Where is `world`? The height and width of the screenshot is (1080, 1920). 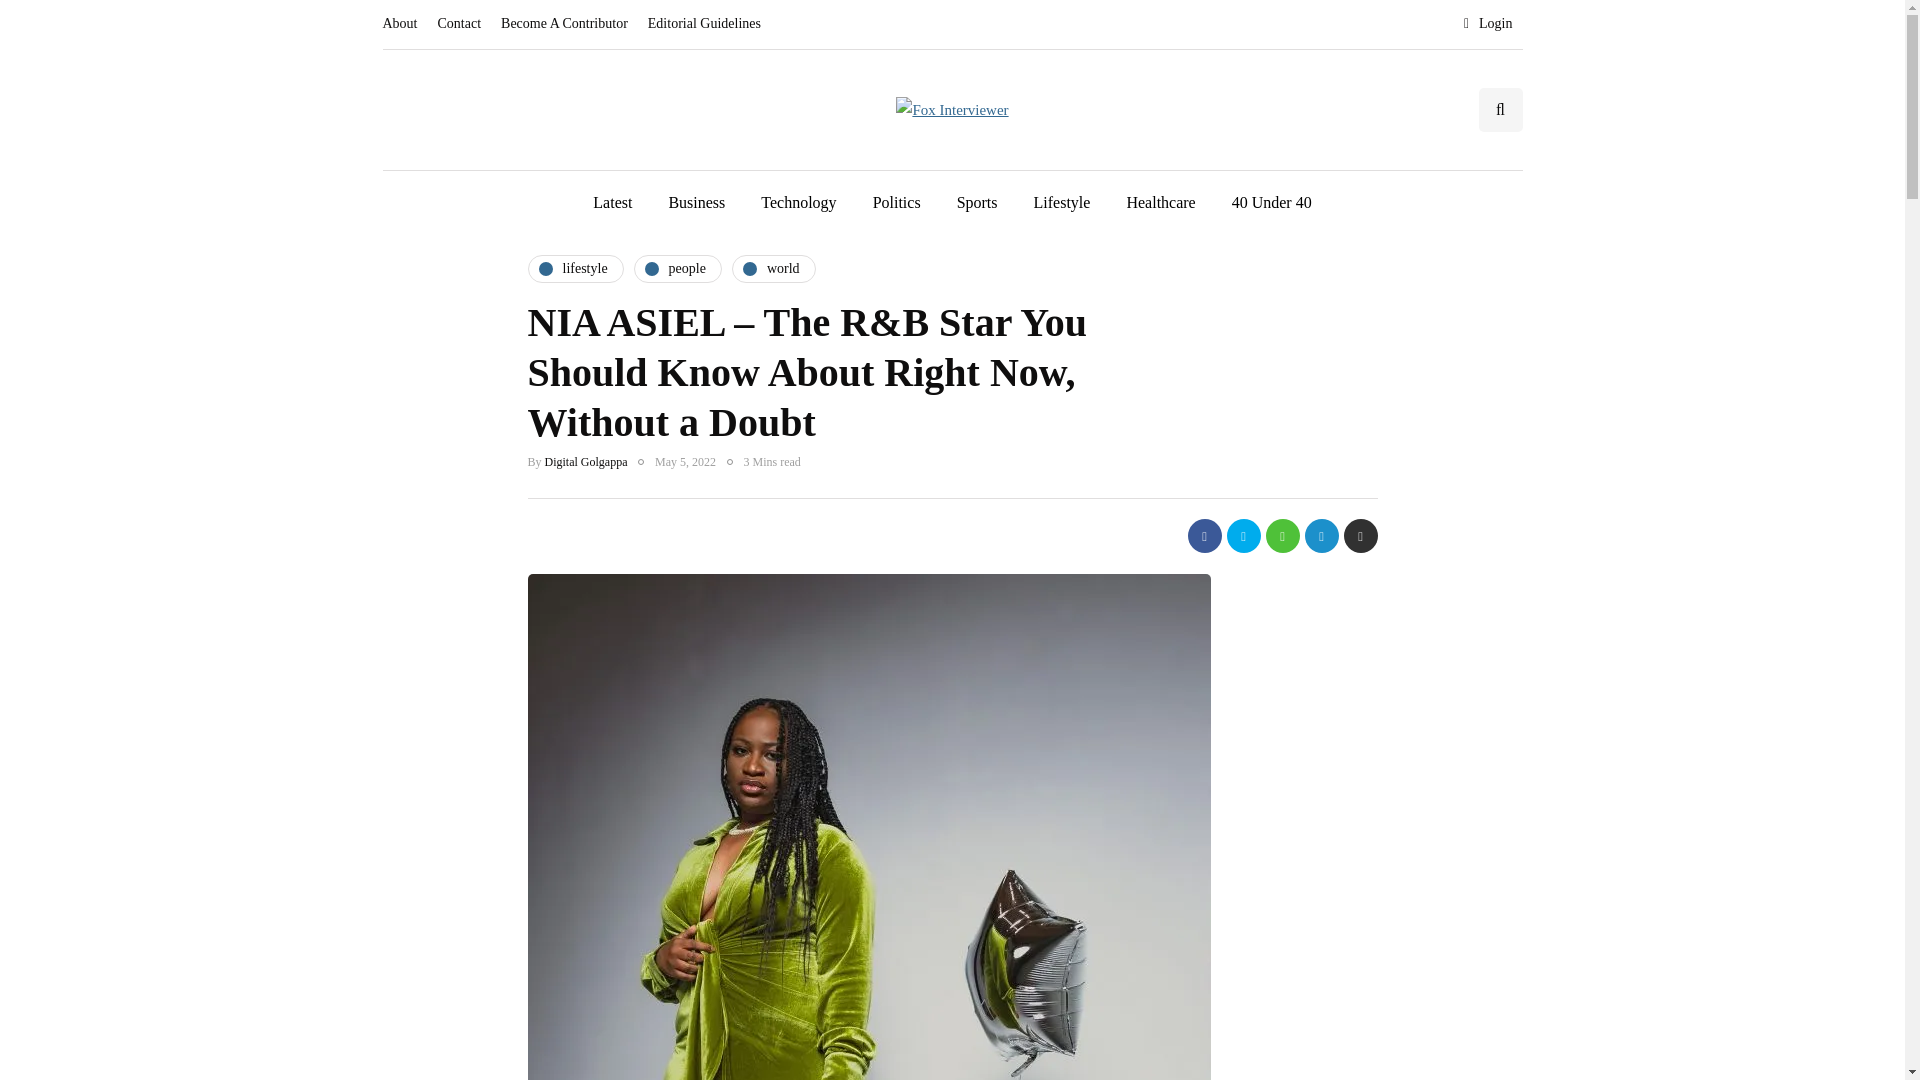 world is located at coordinates (774, 267).